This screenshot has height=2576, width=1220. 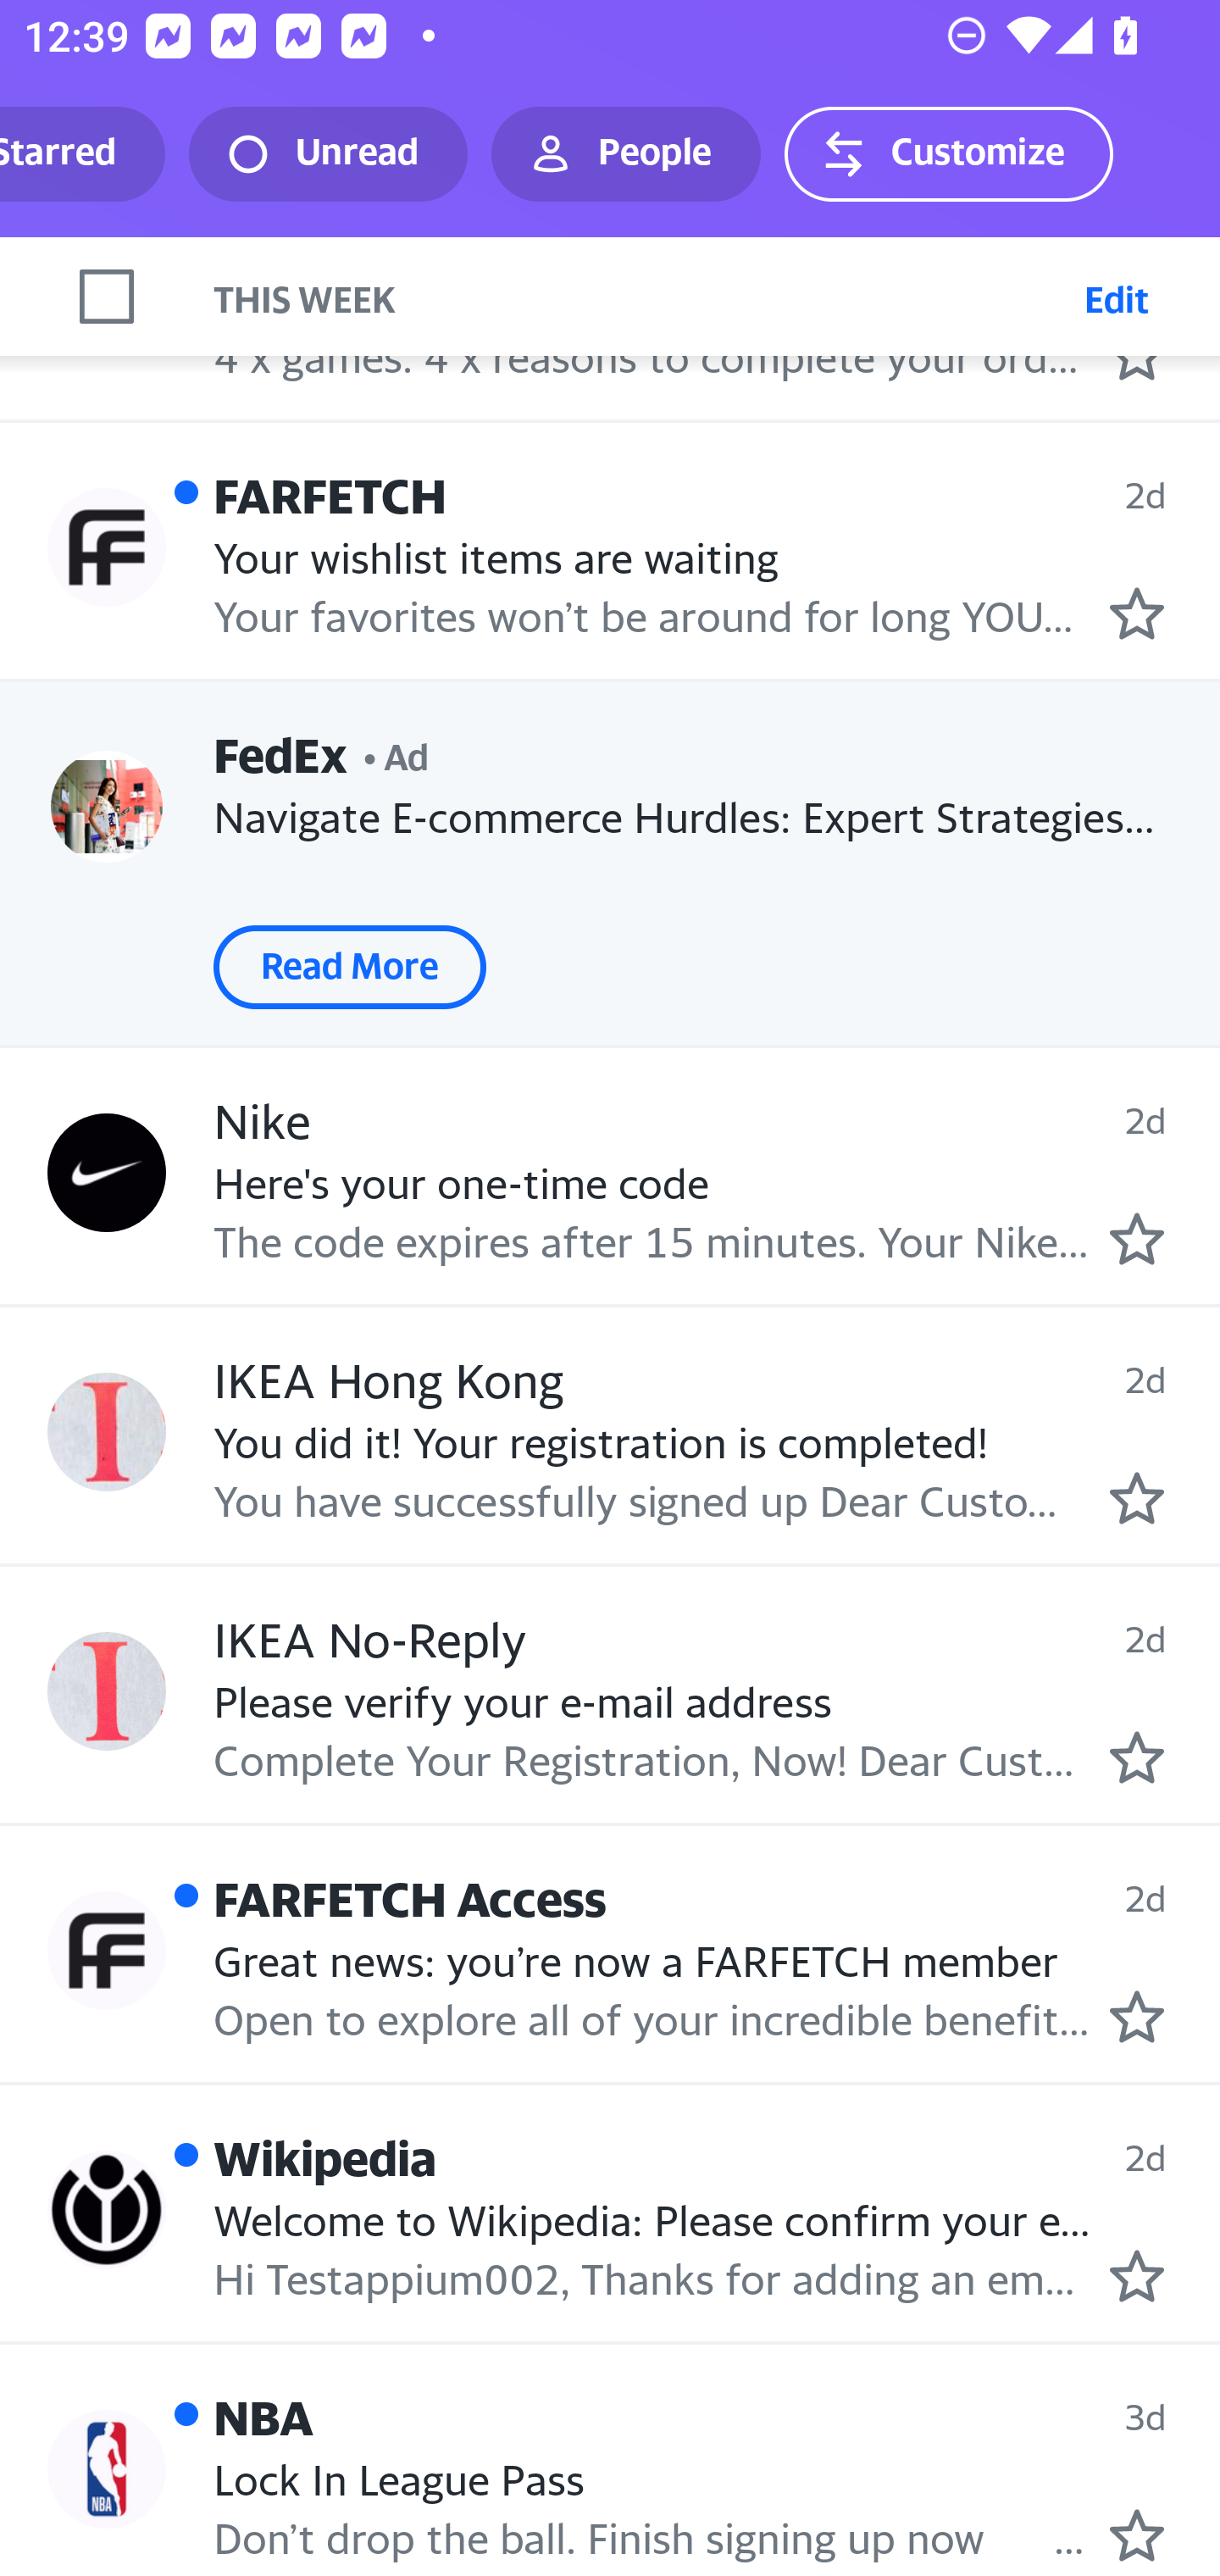 What do you see at coordinates (107, 2210) in the screenshot?
I see `Profile
Wikipedia` at bounding box center [107, 2210].